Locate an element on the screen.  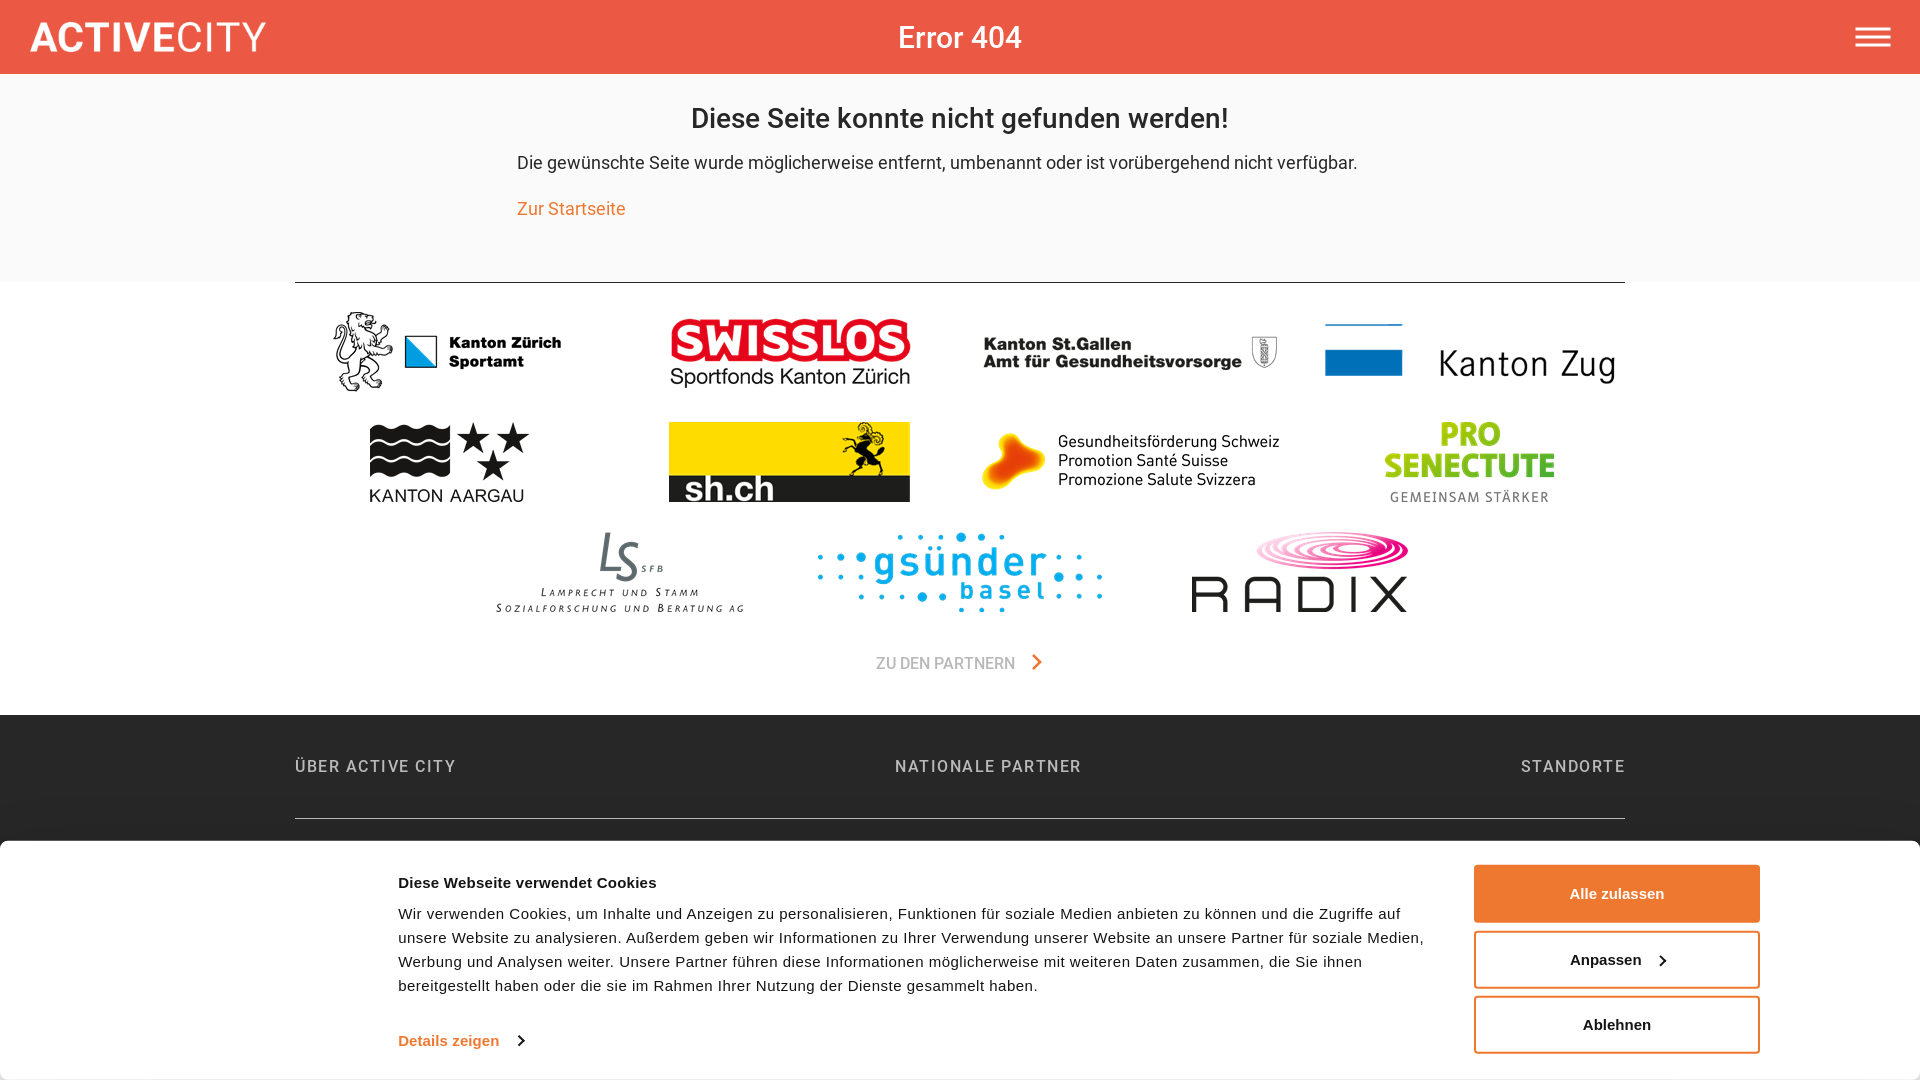
Impressum is located at coordinates (334, 882).